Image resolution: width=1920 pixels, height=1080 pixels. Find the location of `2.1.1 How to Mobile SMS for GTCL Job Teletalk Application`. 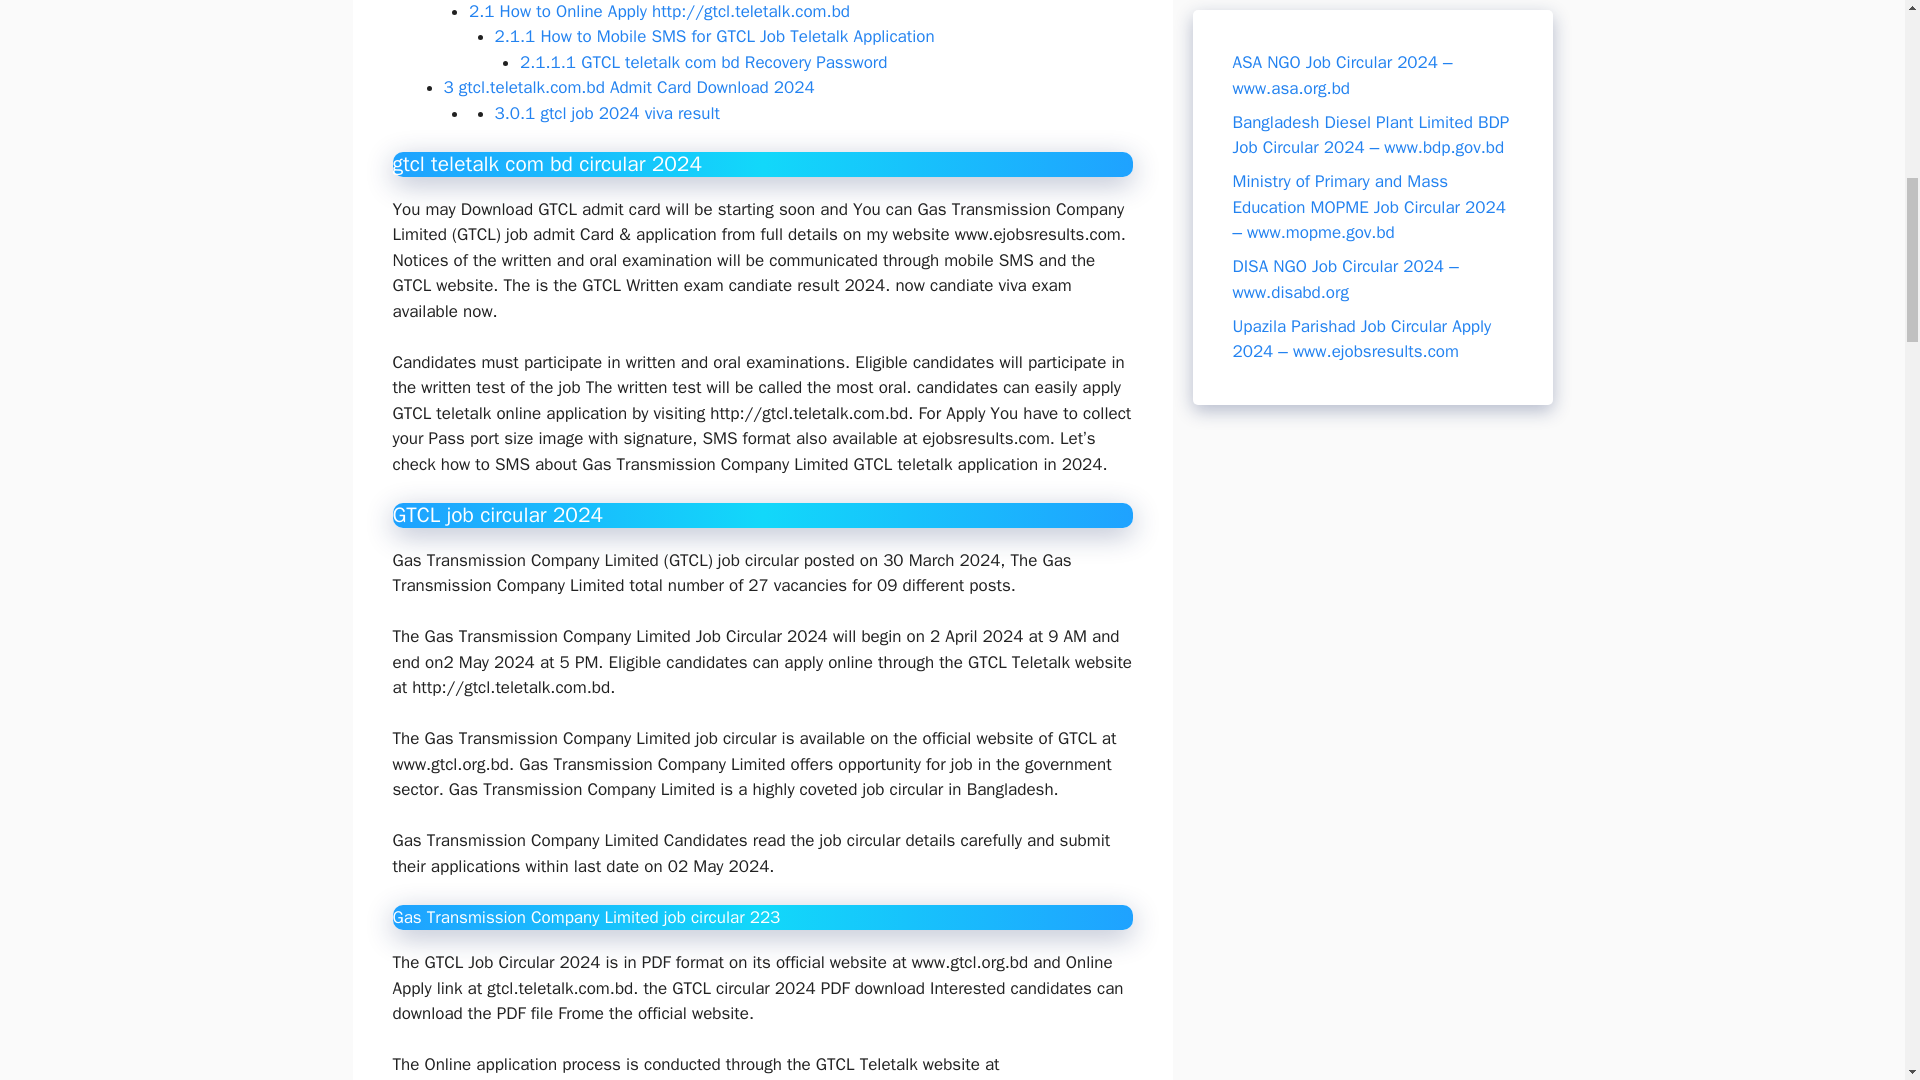

2.1.1 How to Mobile SMS for GTCL Job Teletalk Application is located at coordinates (713, 36).